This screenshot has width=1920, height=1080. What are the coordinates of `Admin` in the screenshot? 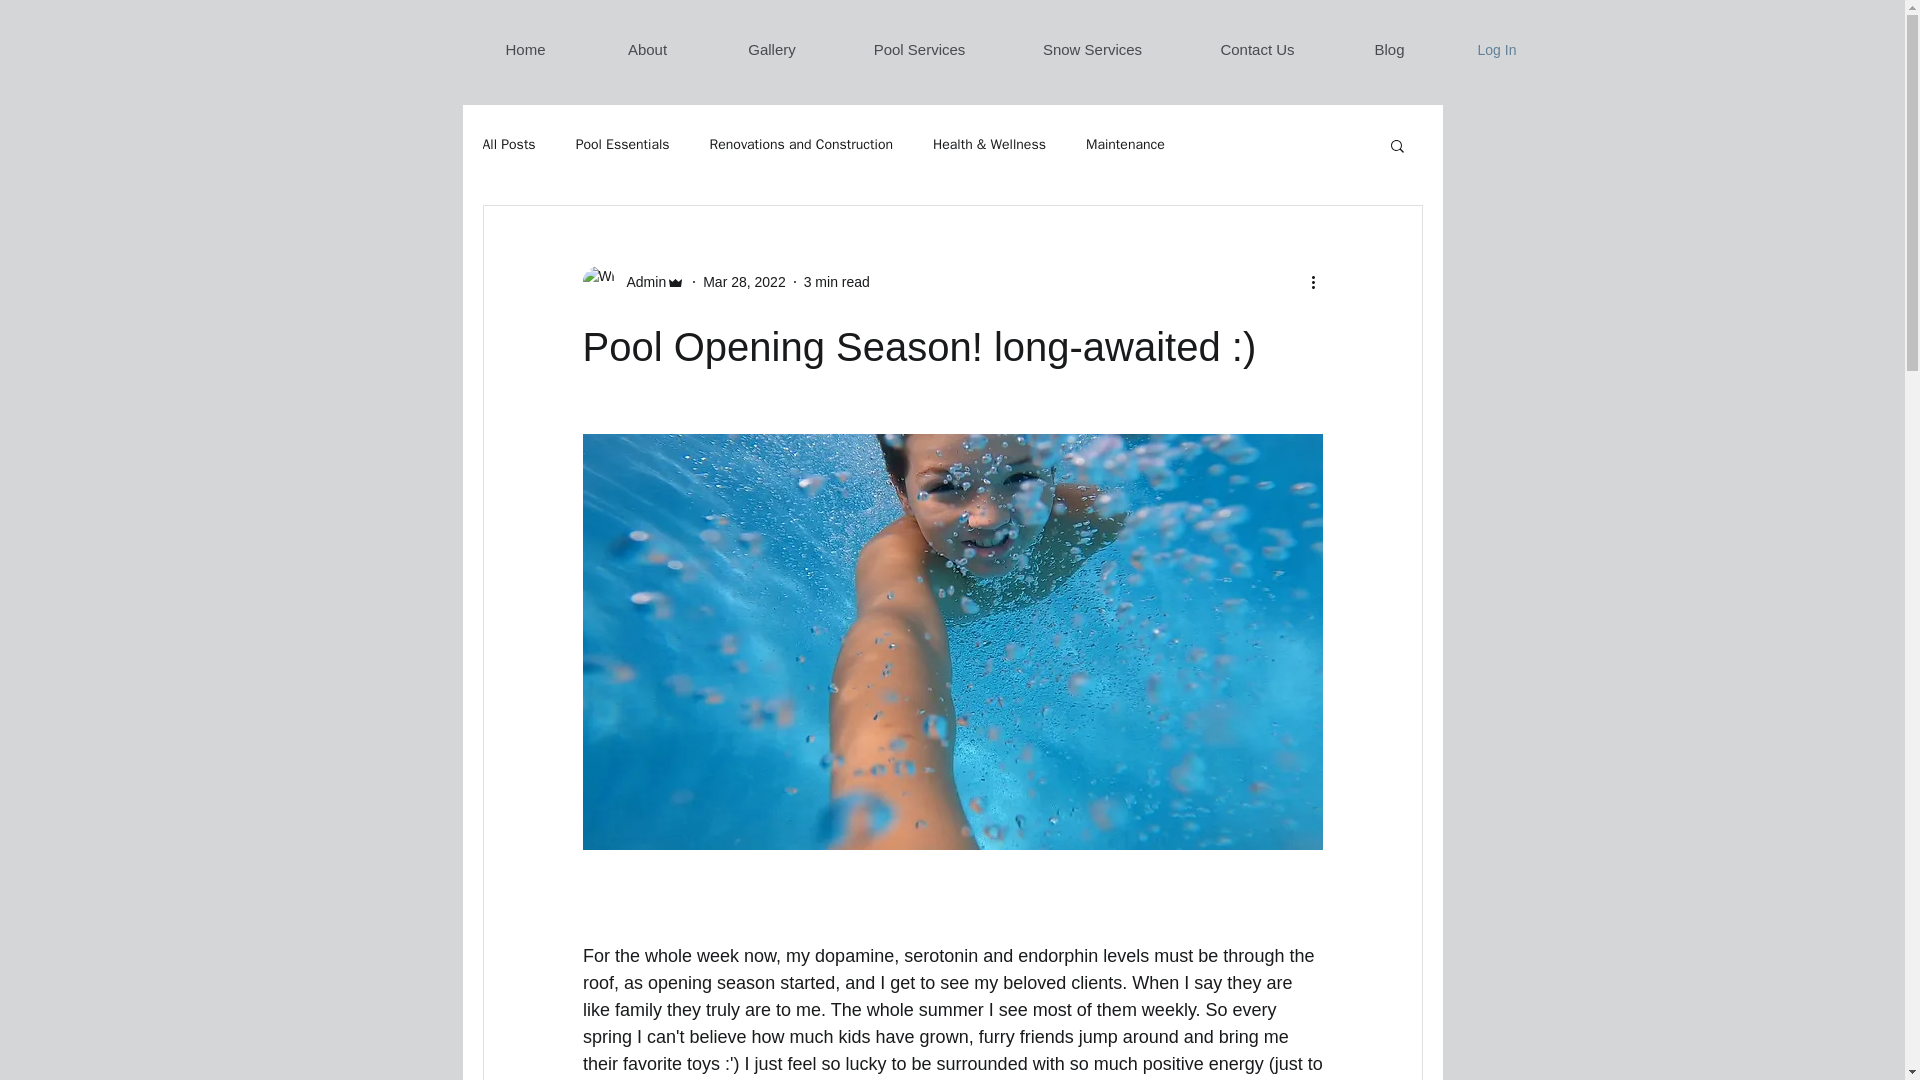 It's located at (633, 282).